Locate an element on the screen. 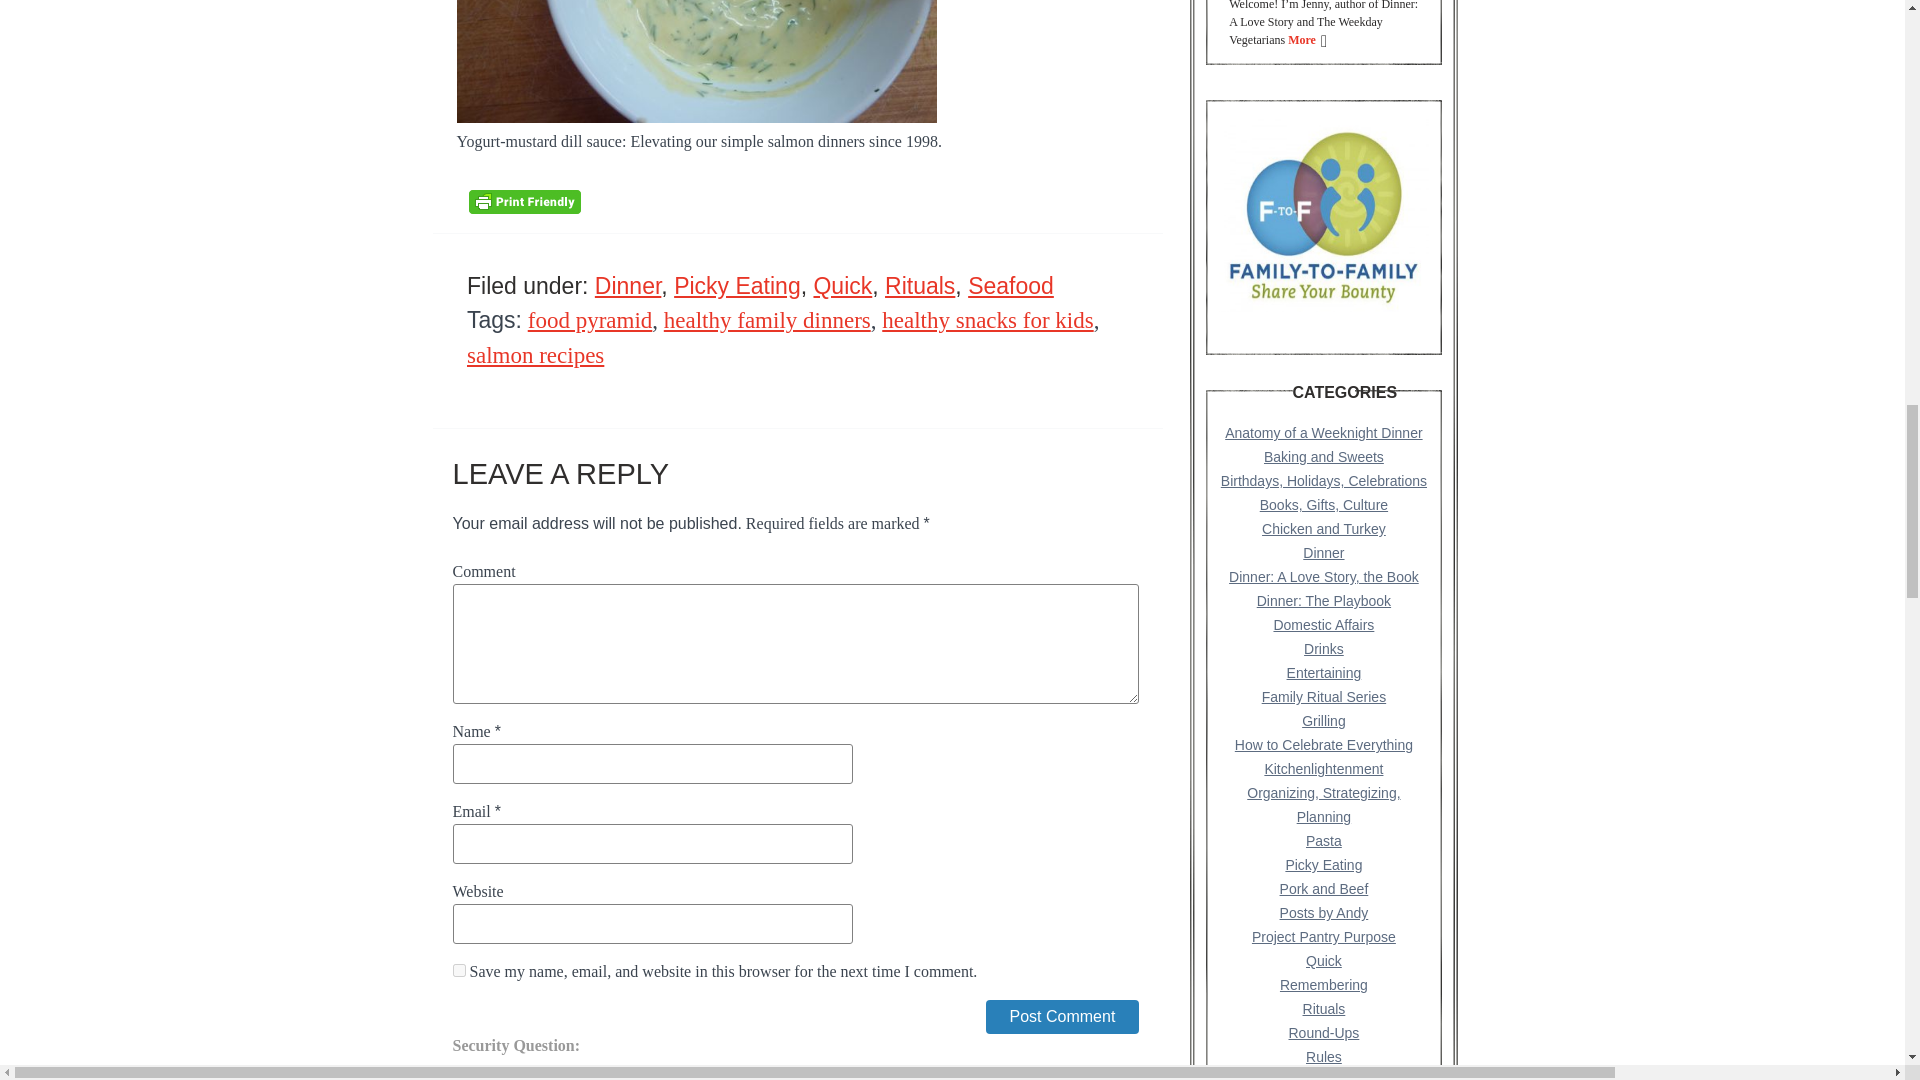 This screenshot has width=1920, height=1080. unnamed is located at coordinates (1324, 215).